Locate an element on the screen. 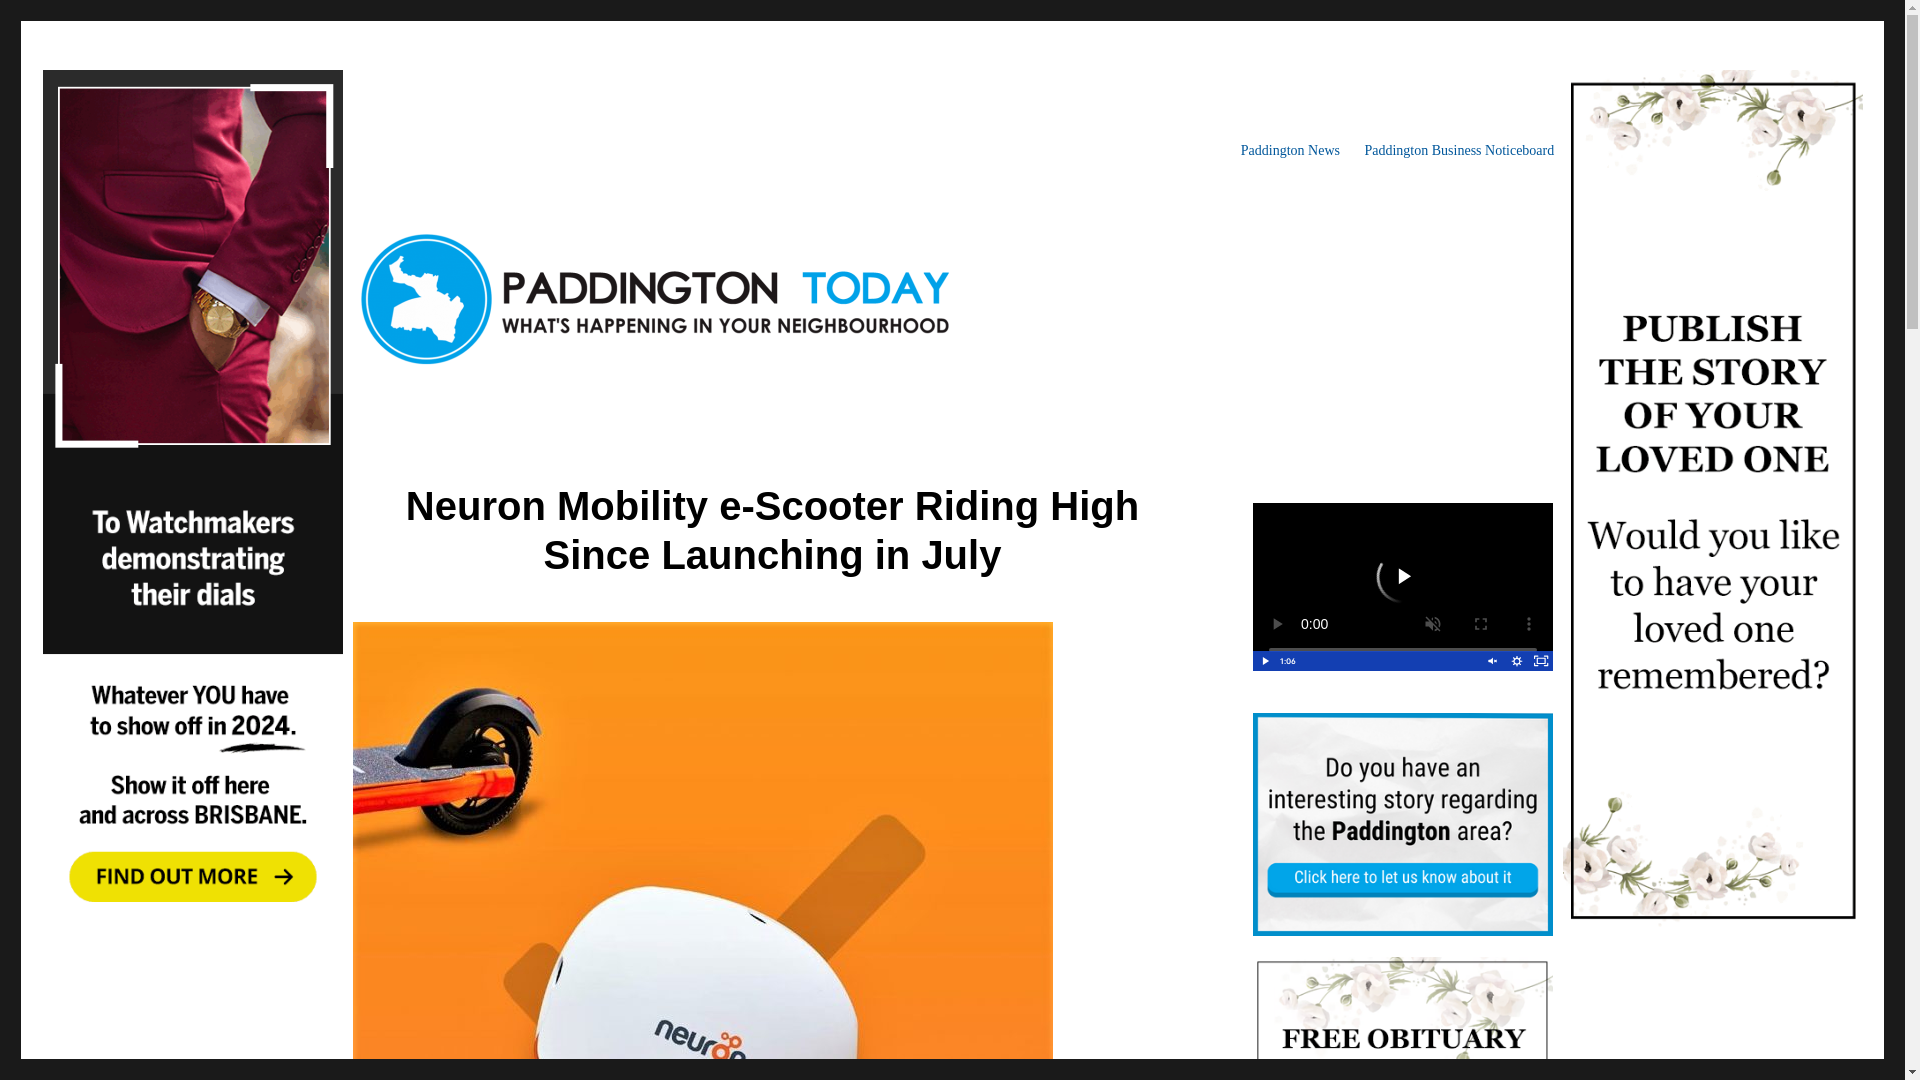 The image size is (1920, 1080). Play Video is located at coordinates (1264, 660).